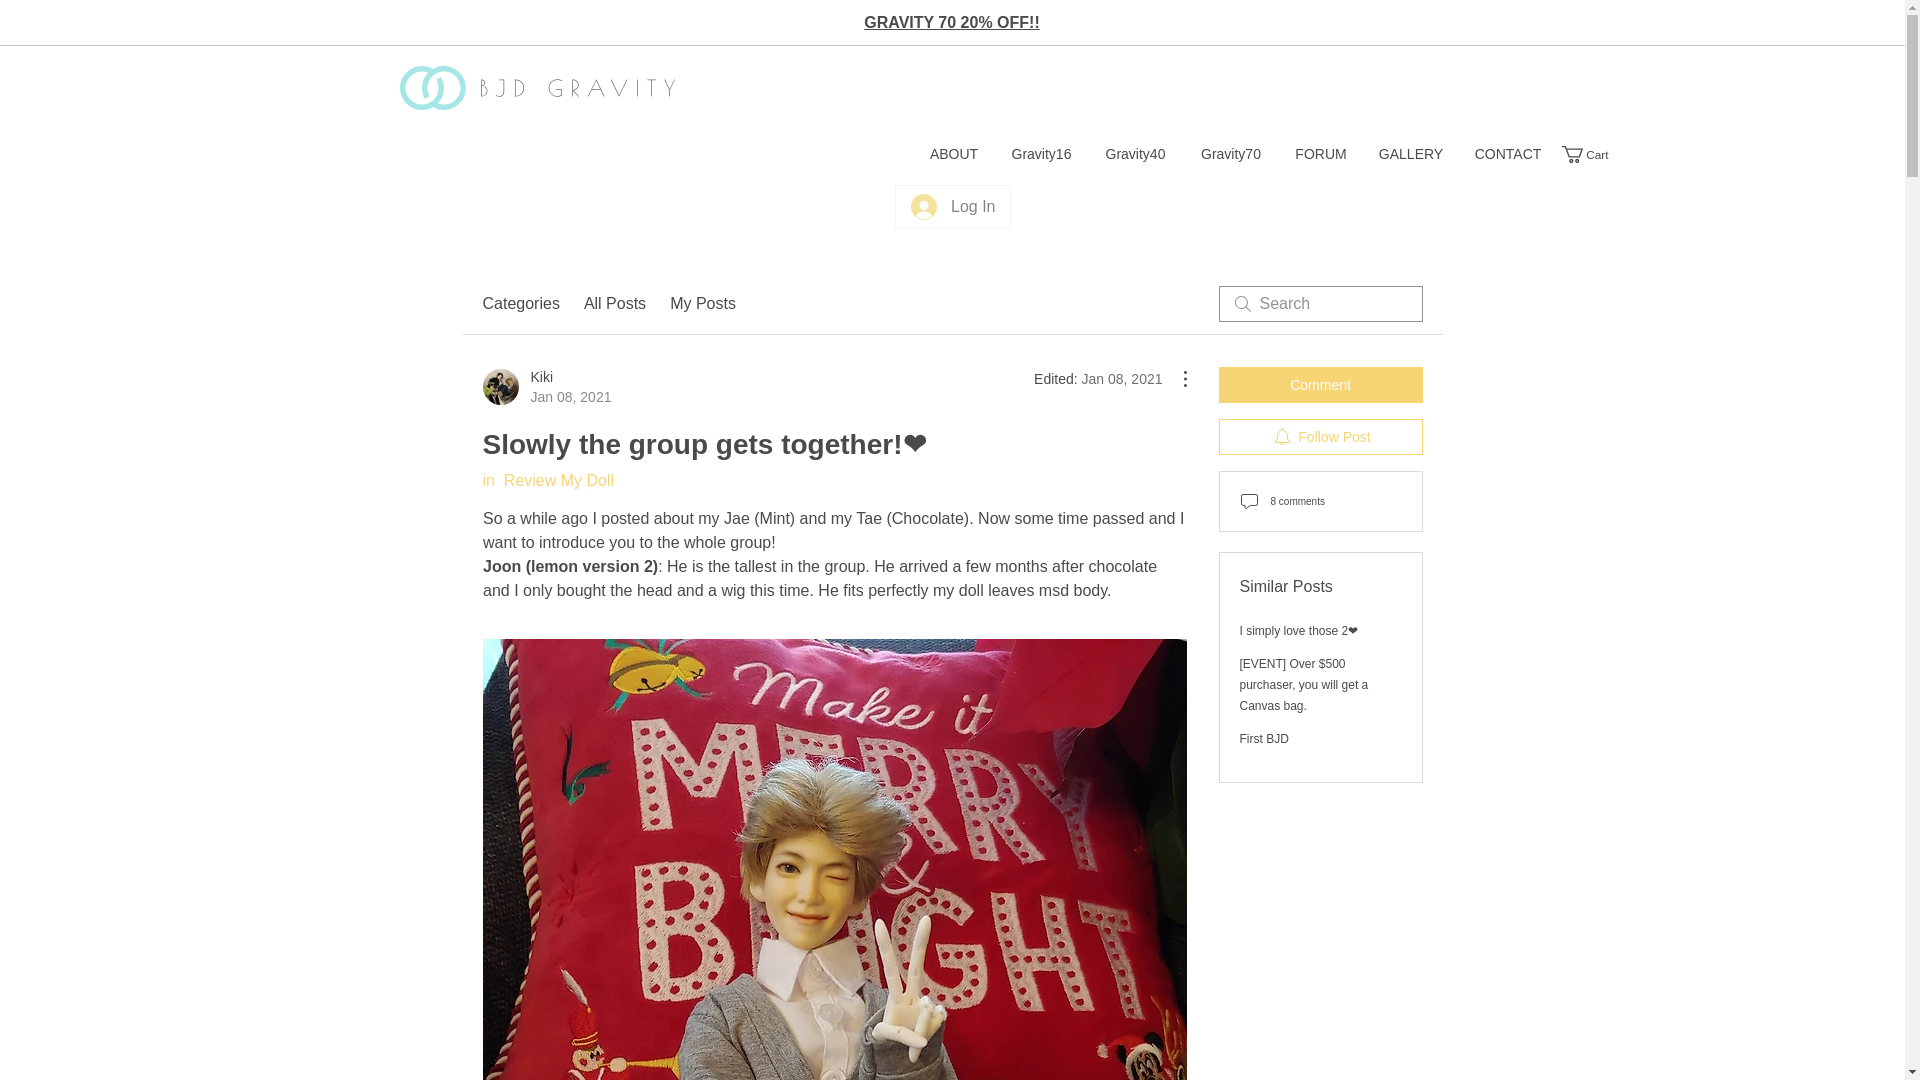  What do you see at coordinates (520, 304) in the screenshot?
I see `My Posts` at bounding box center [520, 304].